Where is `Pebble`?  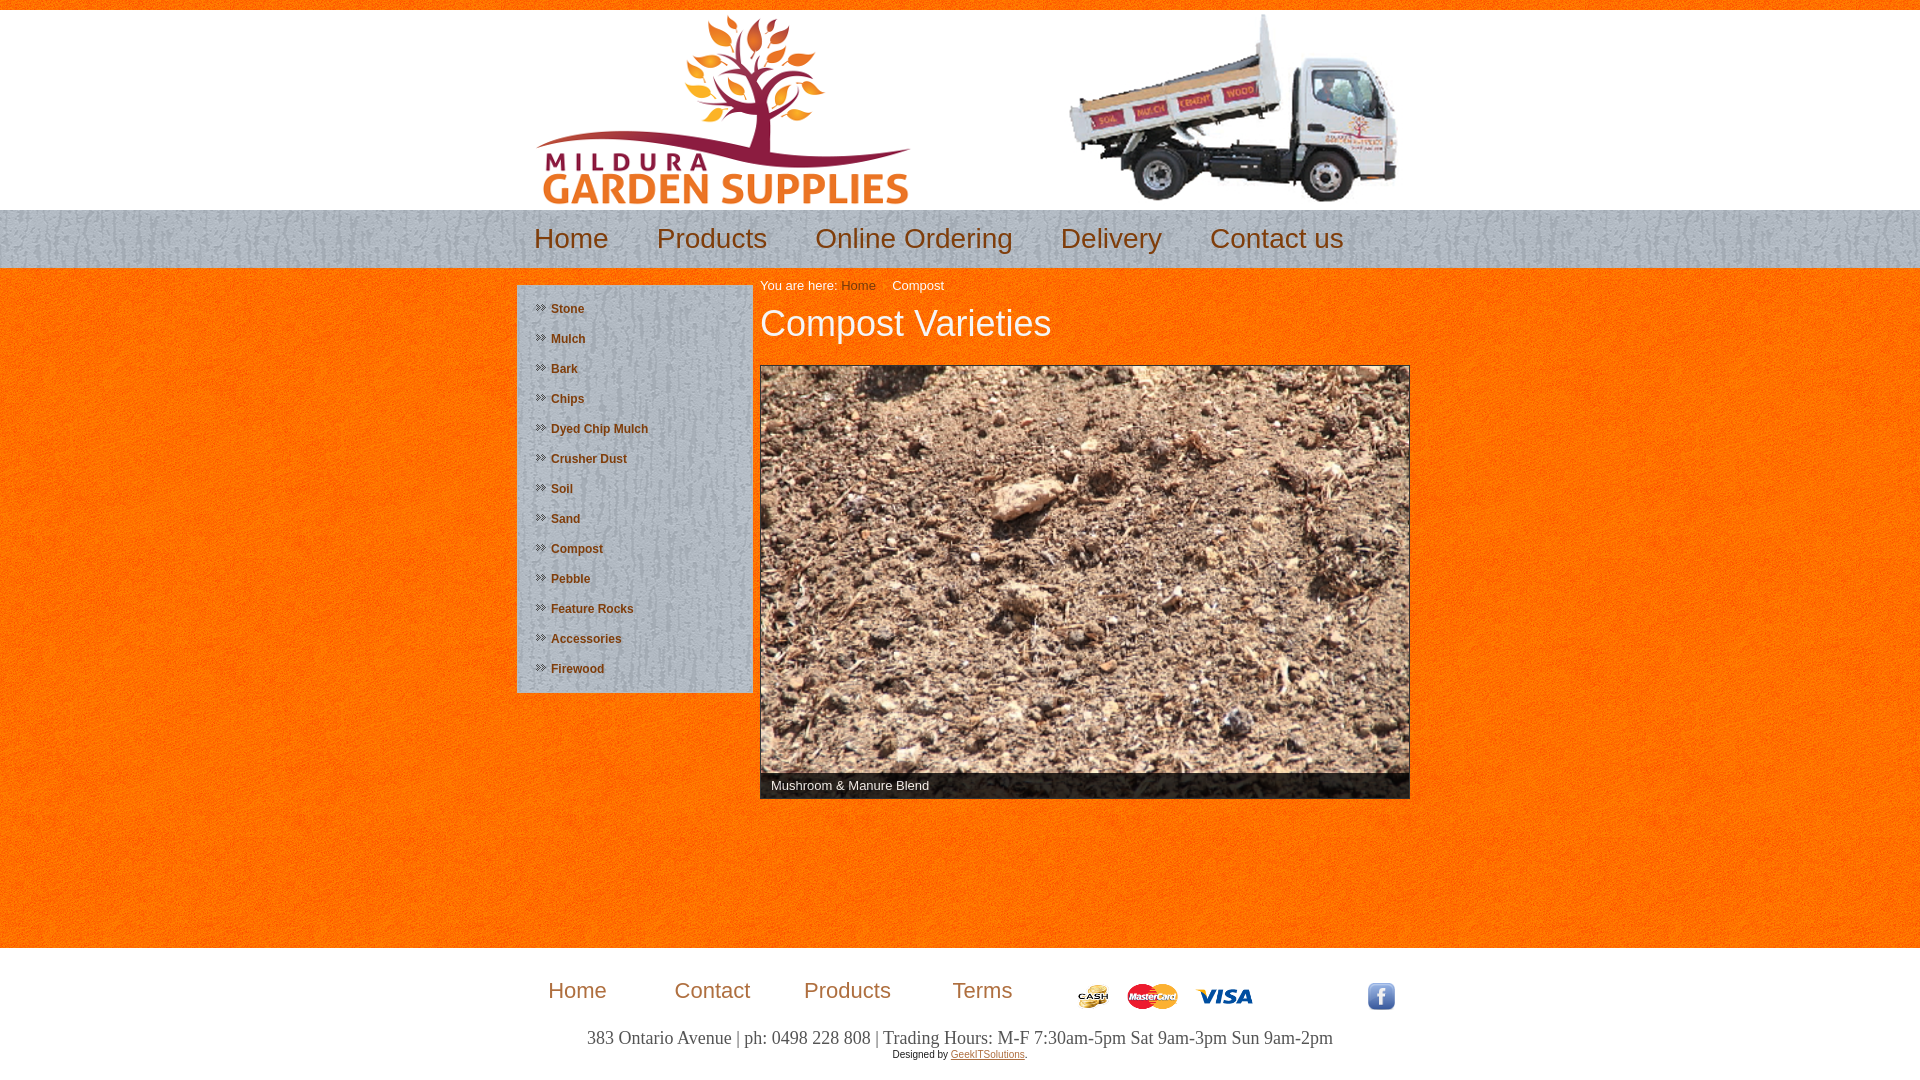 Pebble is located at coordinates (635, 579).